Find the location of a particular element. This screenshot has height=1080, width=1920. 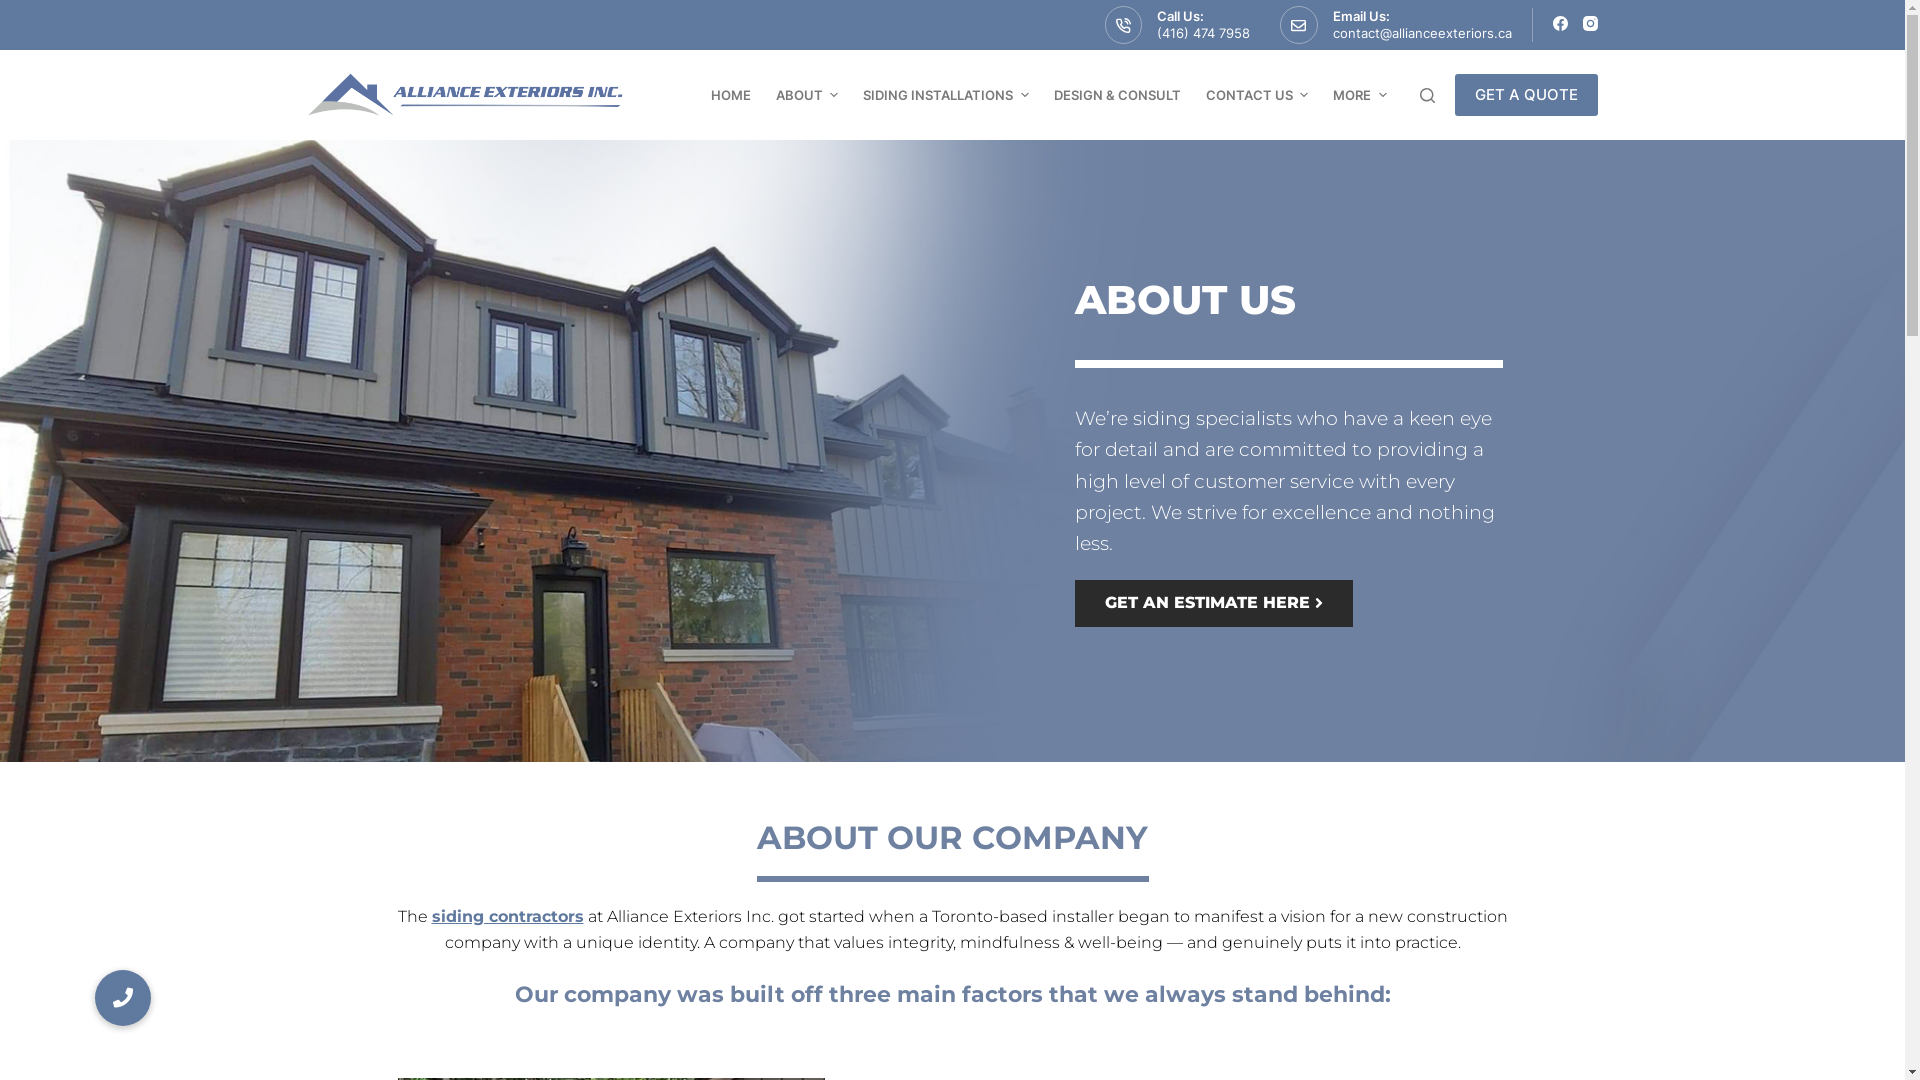

MORE is located at coordinates (1360, 95).